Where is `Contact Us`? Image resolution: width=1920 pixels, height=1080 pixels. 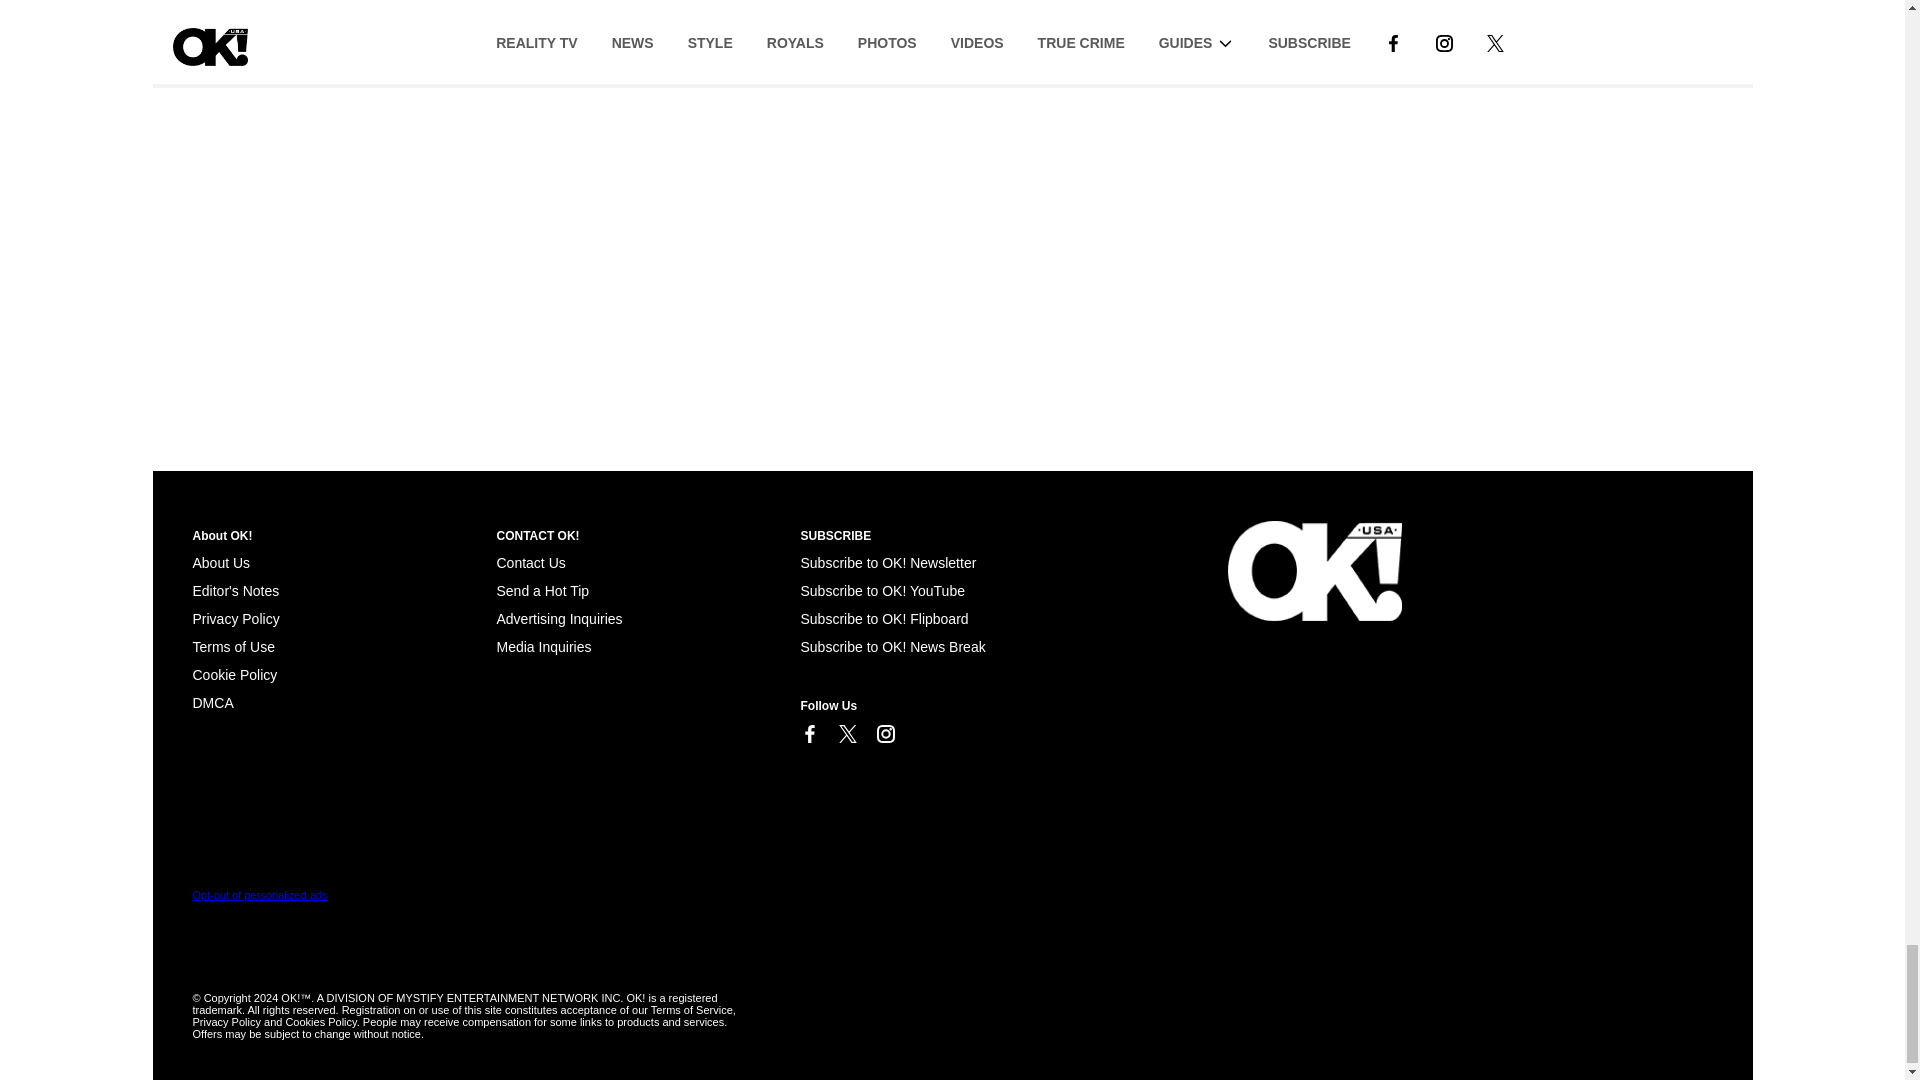 Contact Us is located at coordinates (530, 563).